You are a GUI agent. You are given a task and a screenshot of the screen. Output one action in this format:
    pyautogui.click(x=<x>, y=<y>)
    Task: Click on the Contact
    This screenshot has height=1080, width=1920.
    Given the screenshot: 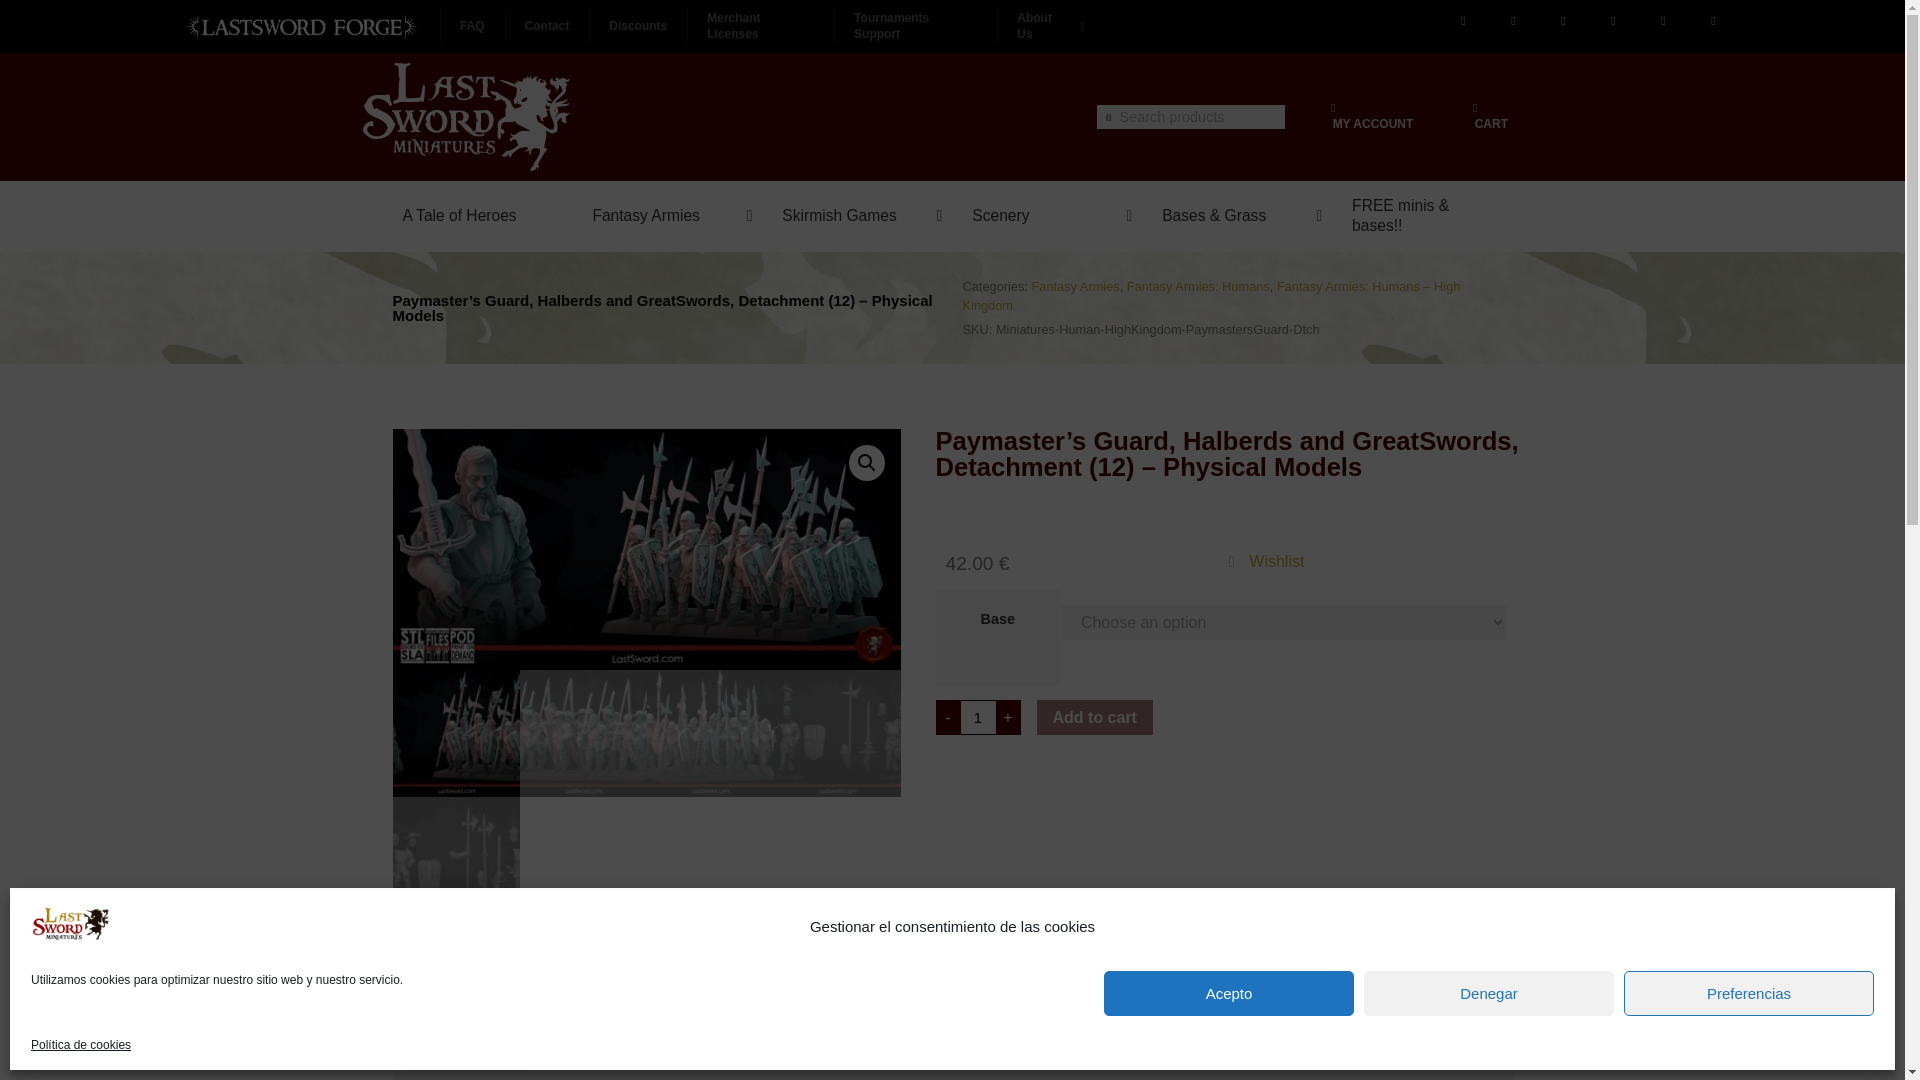 What is the action you would take?
    pyautogui.click(x=1748, y=993)
    